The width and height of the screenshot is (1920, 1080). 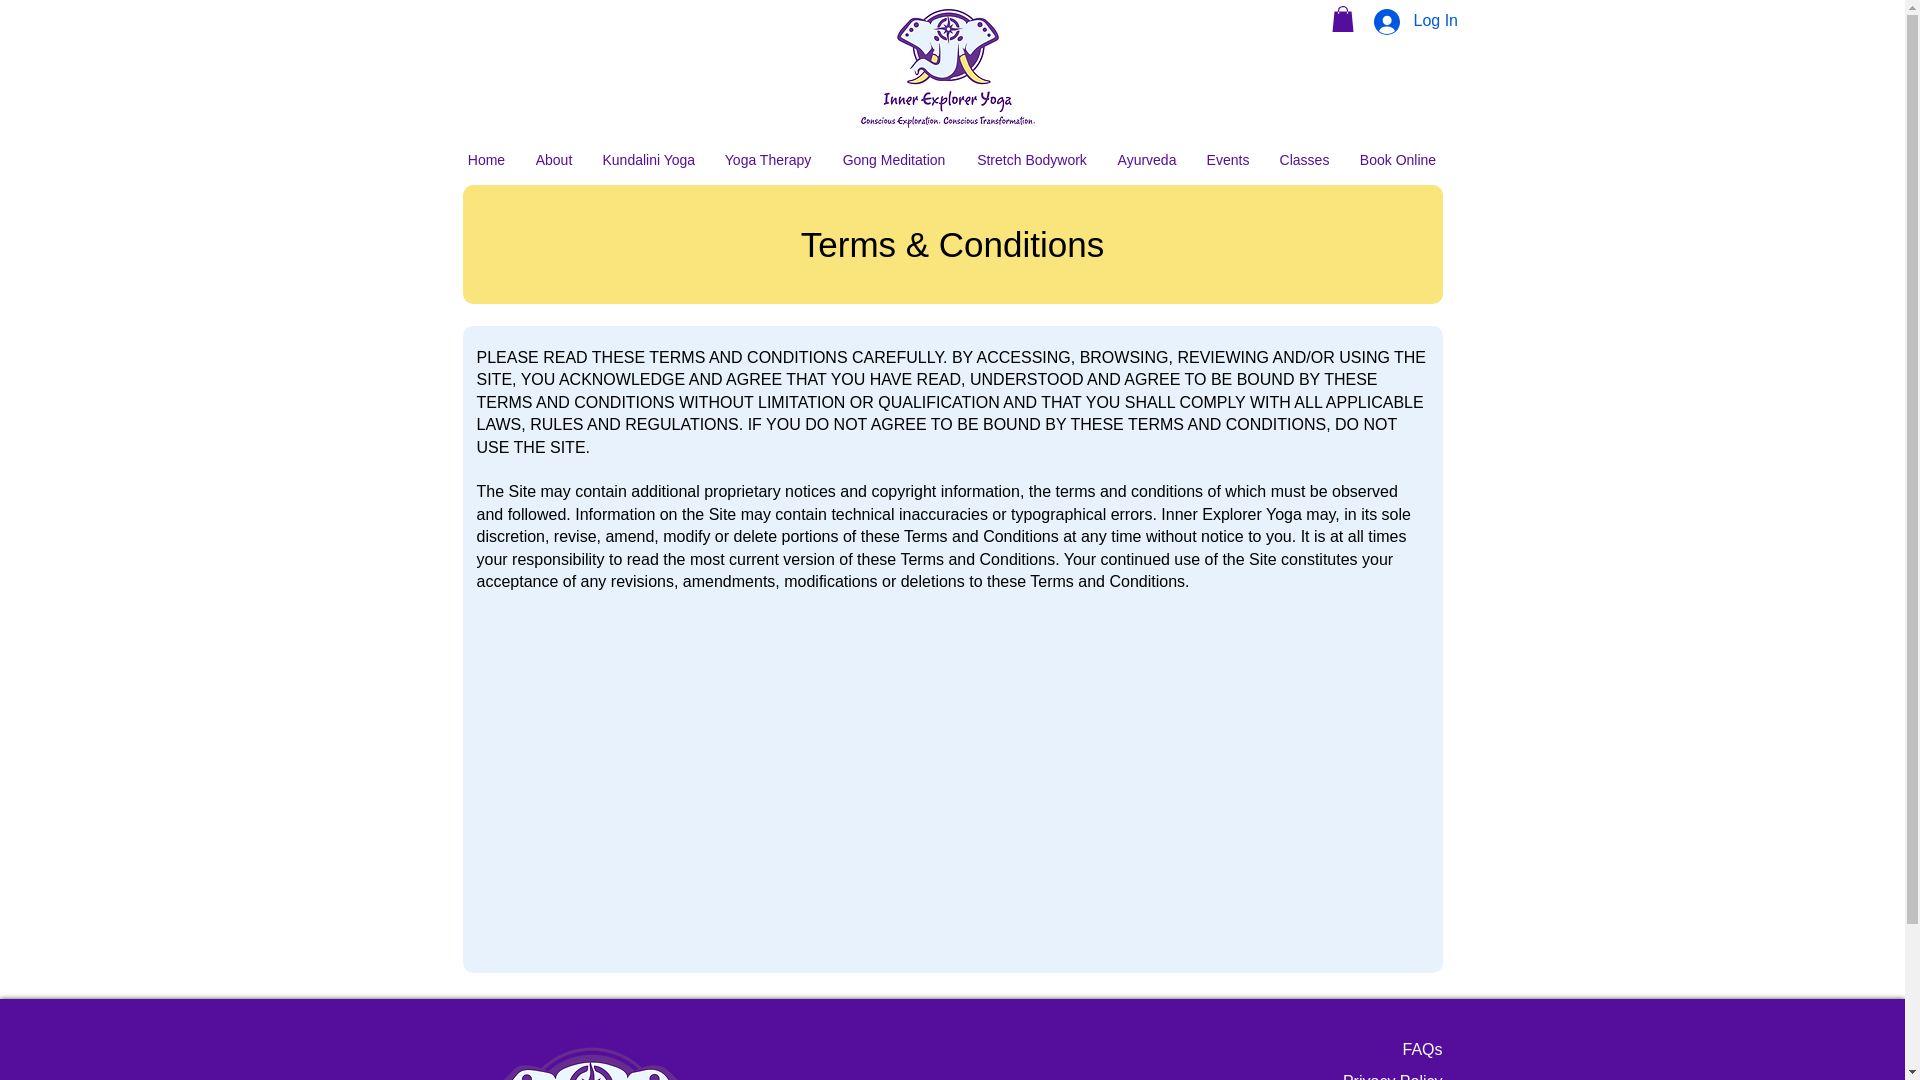 I want to click on Home, so click(x=486, y=160).